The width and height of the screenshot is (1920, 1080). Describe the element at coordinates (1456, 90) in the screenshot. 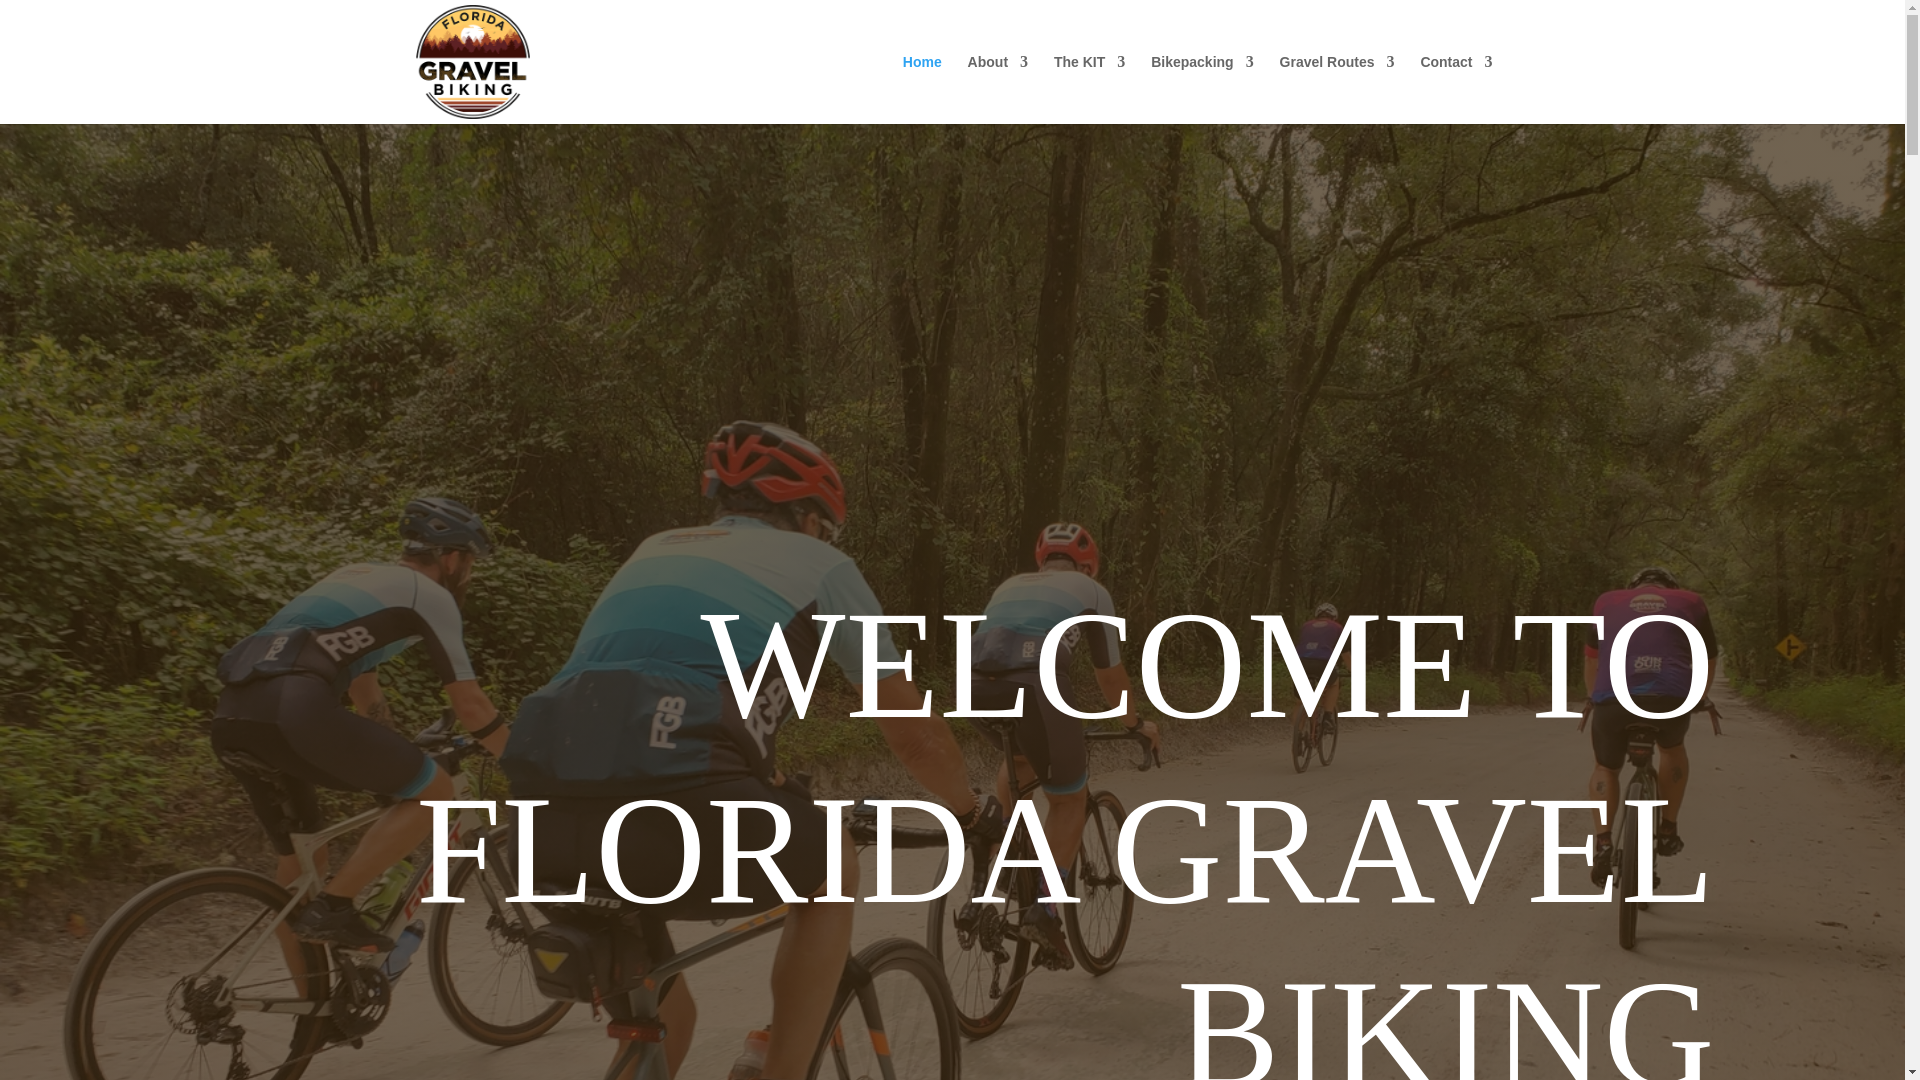

I see `Contact` at that location.